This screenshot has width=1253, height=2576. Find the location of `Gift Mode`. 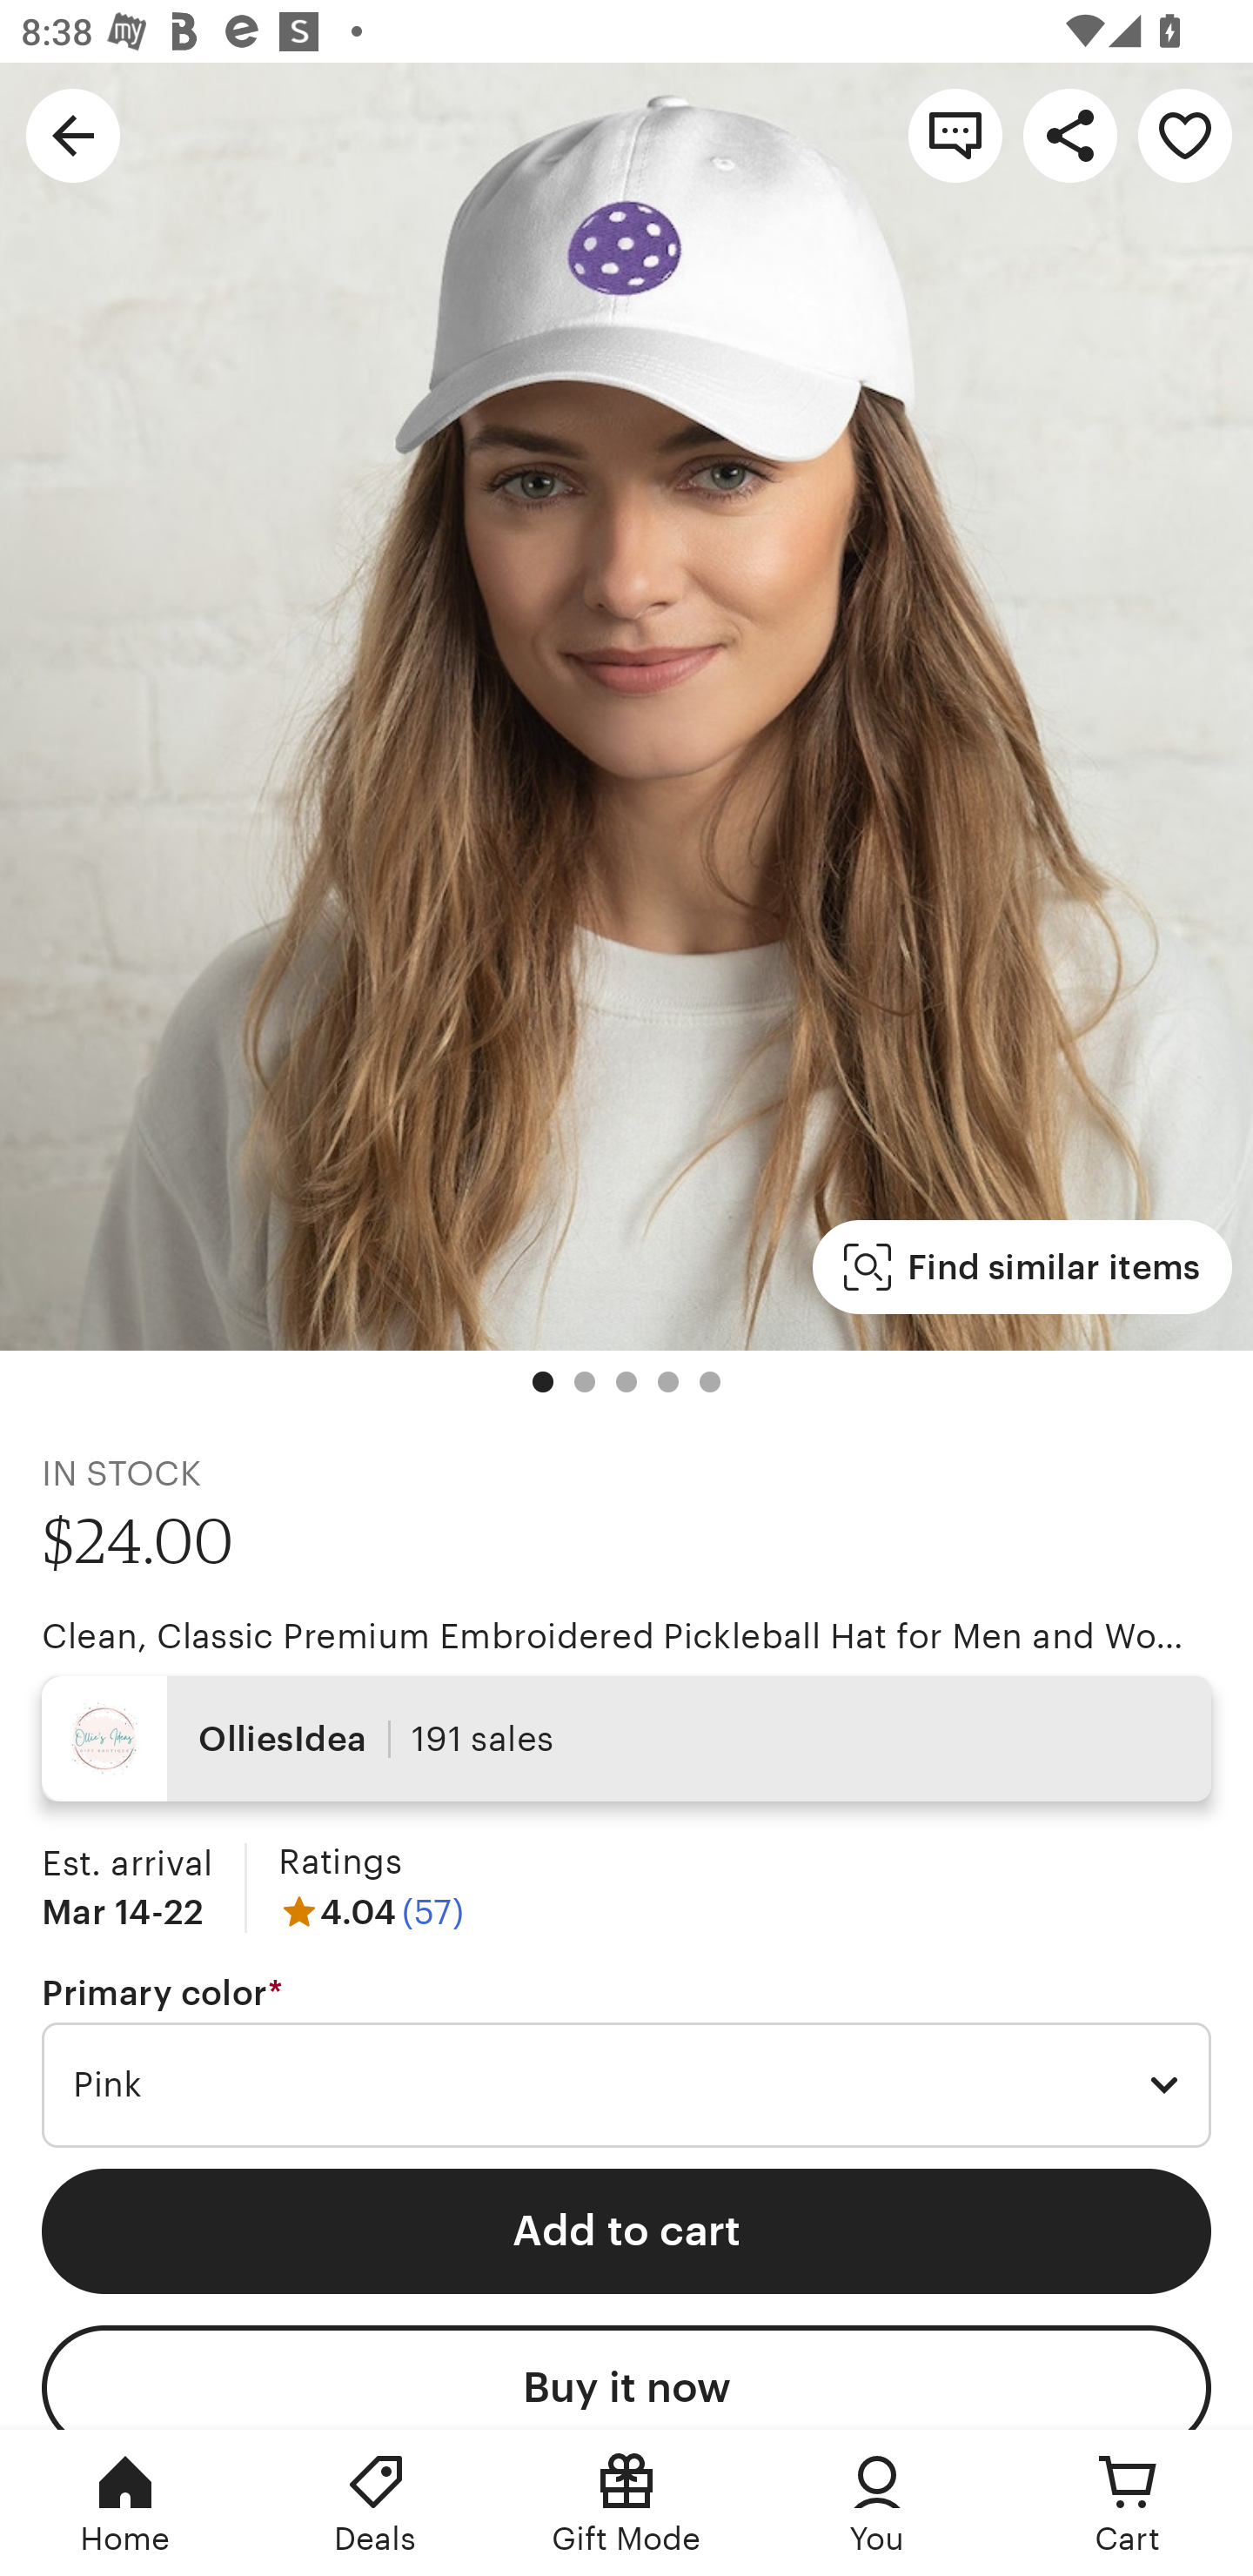

Gift Mode is located at coordinates (626, 2503).